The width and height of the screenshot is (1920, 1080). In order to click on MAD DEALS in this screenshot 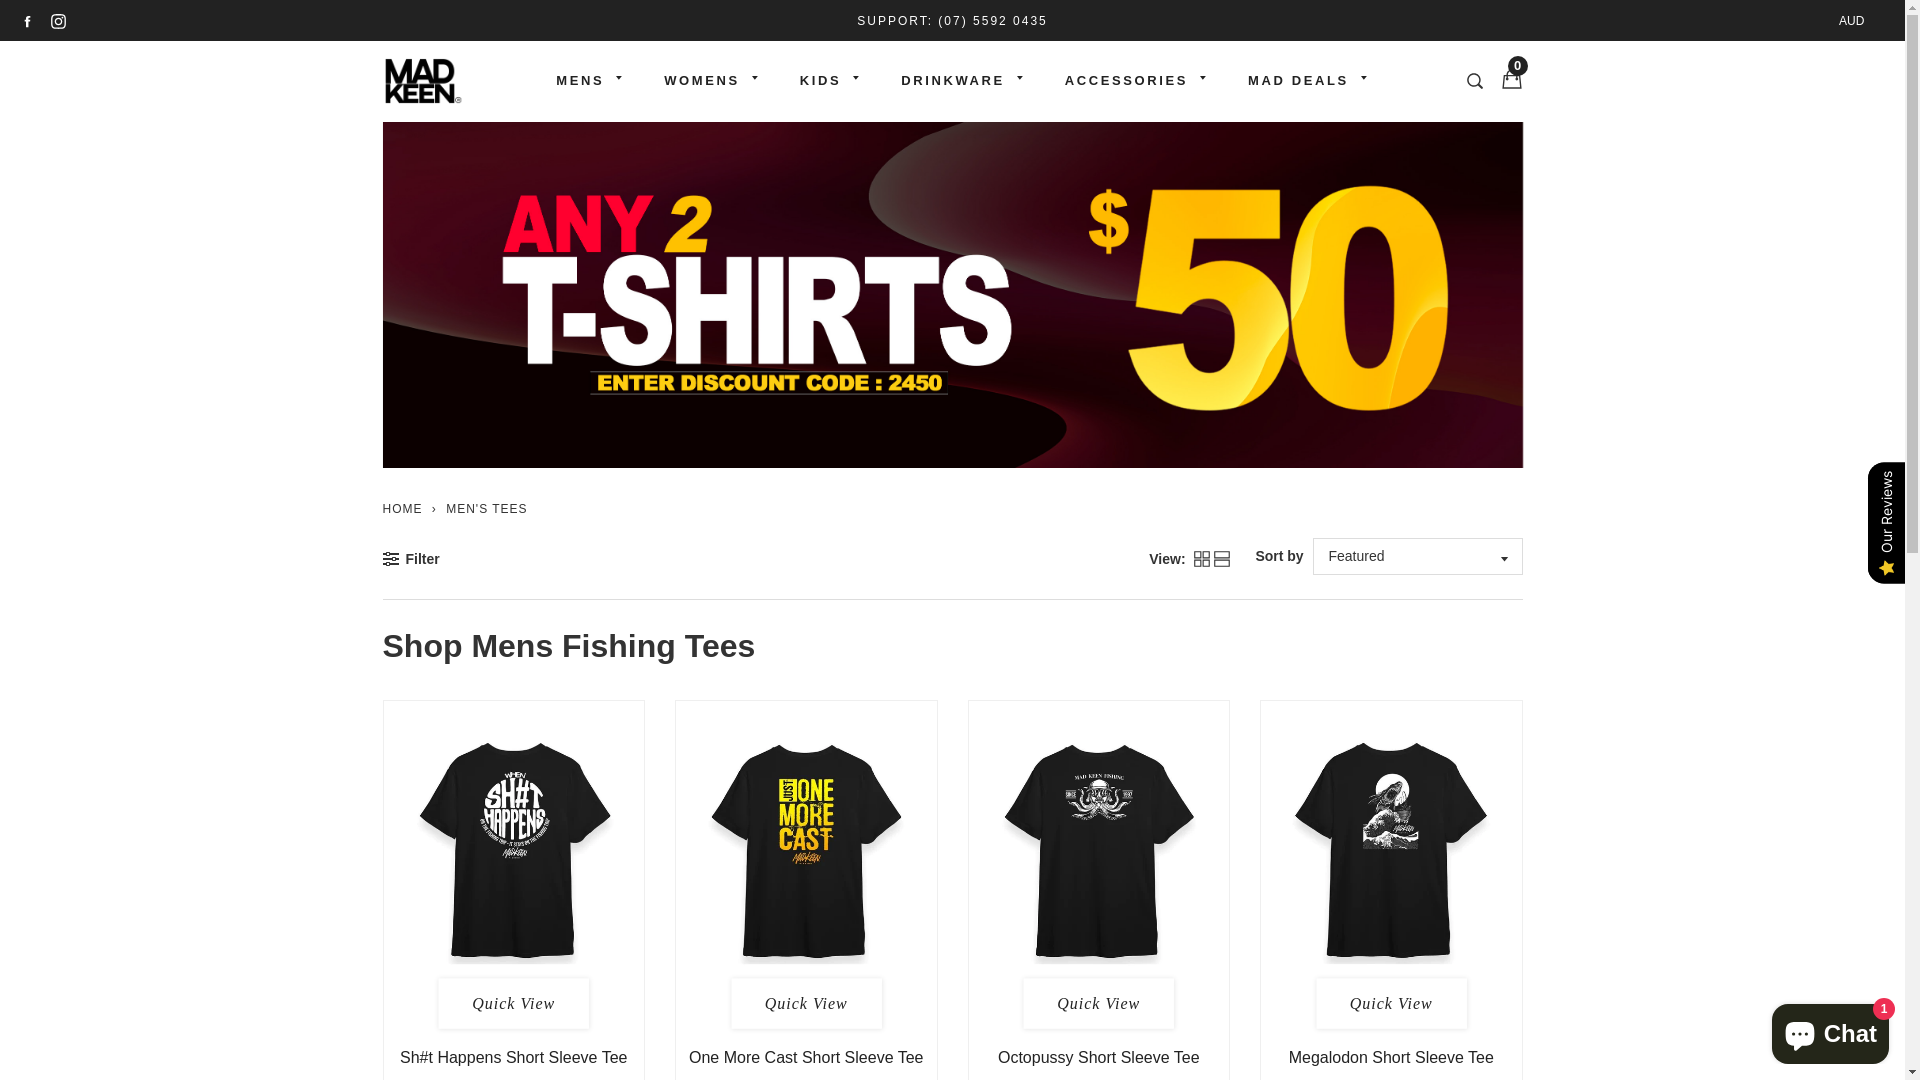, I will do `click(1298, 81)`.